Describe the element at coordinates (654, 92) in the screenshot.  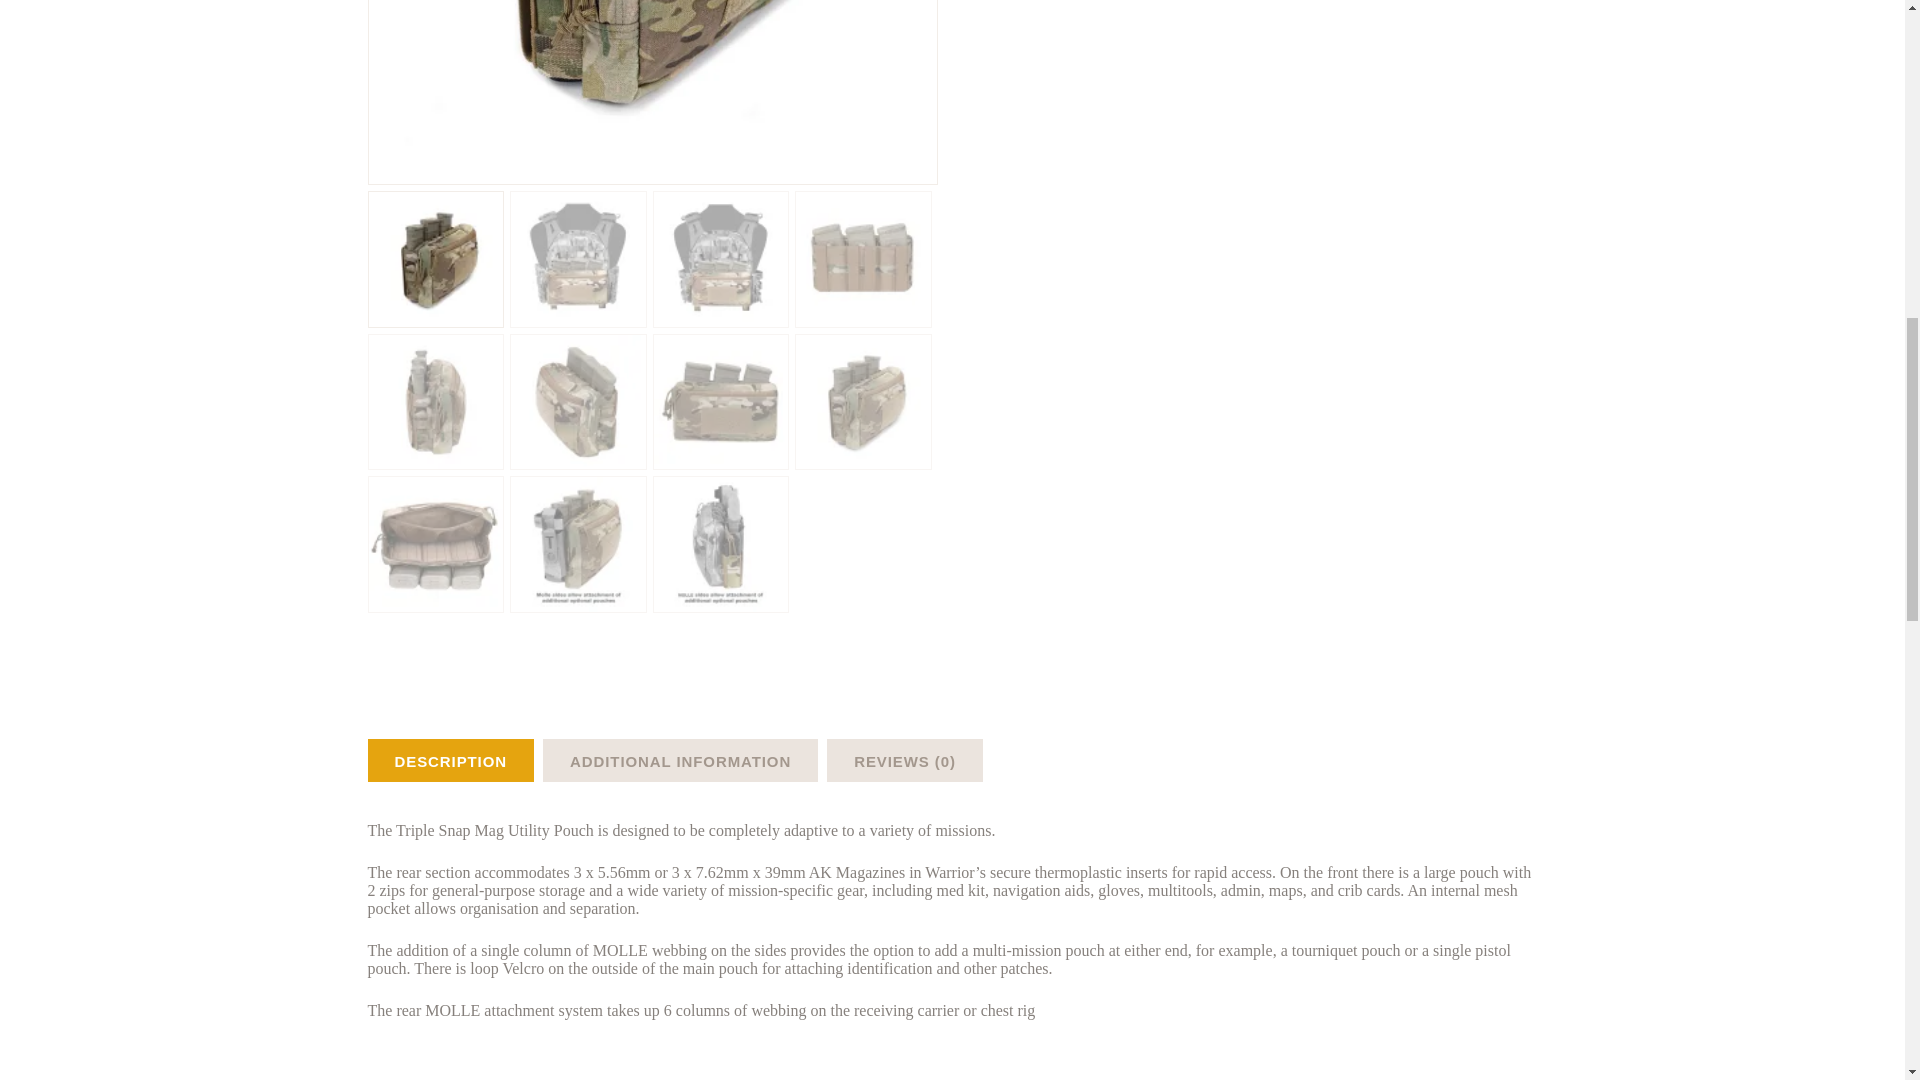
I see `W-EO-TSMP-UP-MC` at that location.